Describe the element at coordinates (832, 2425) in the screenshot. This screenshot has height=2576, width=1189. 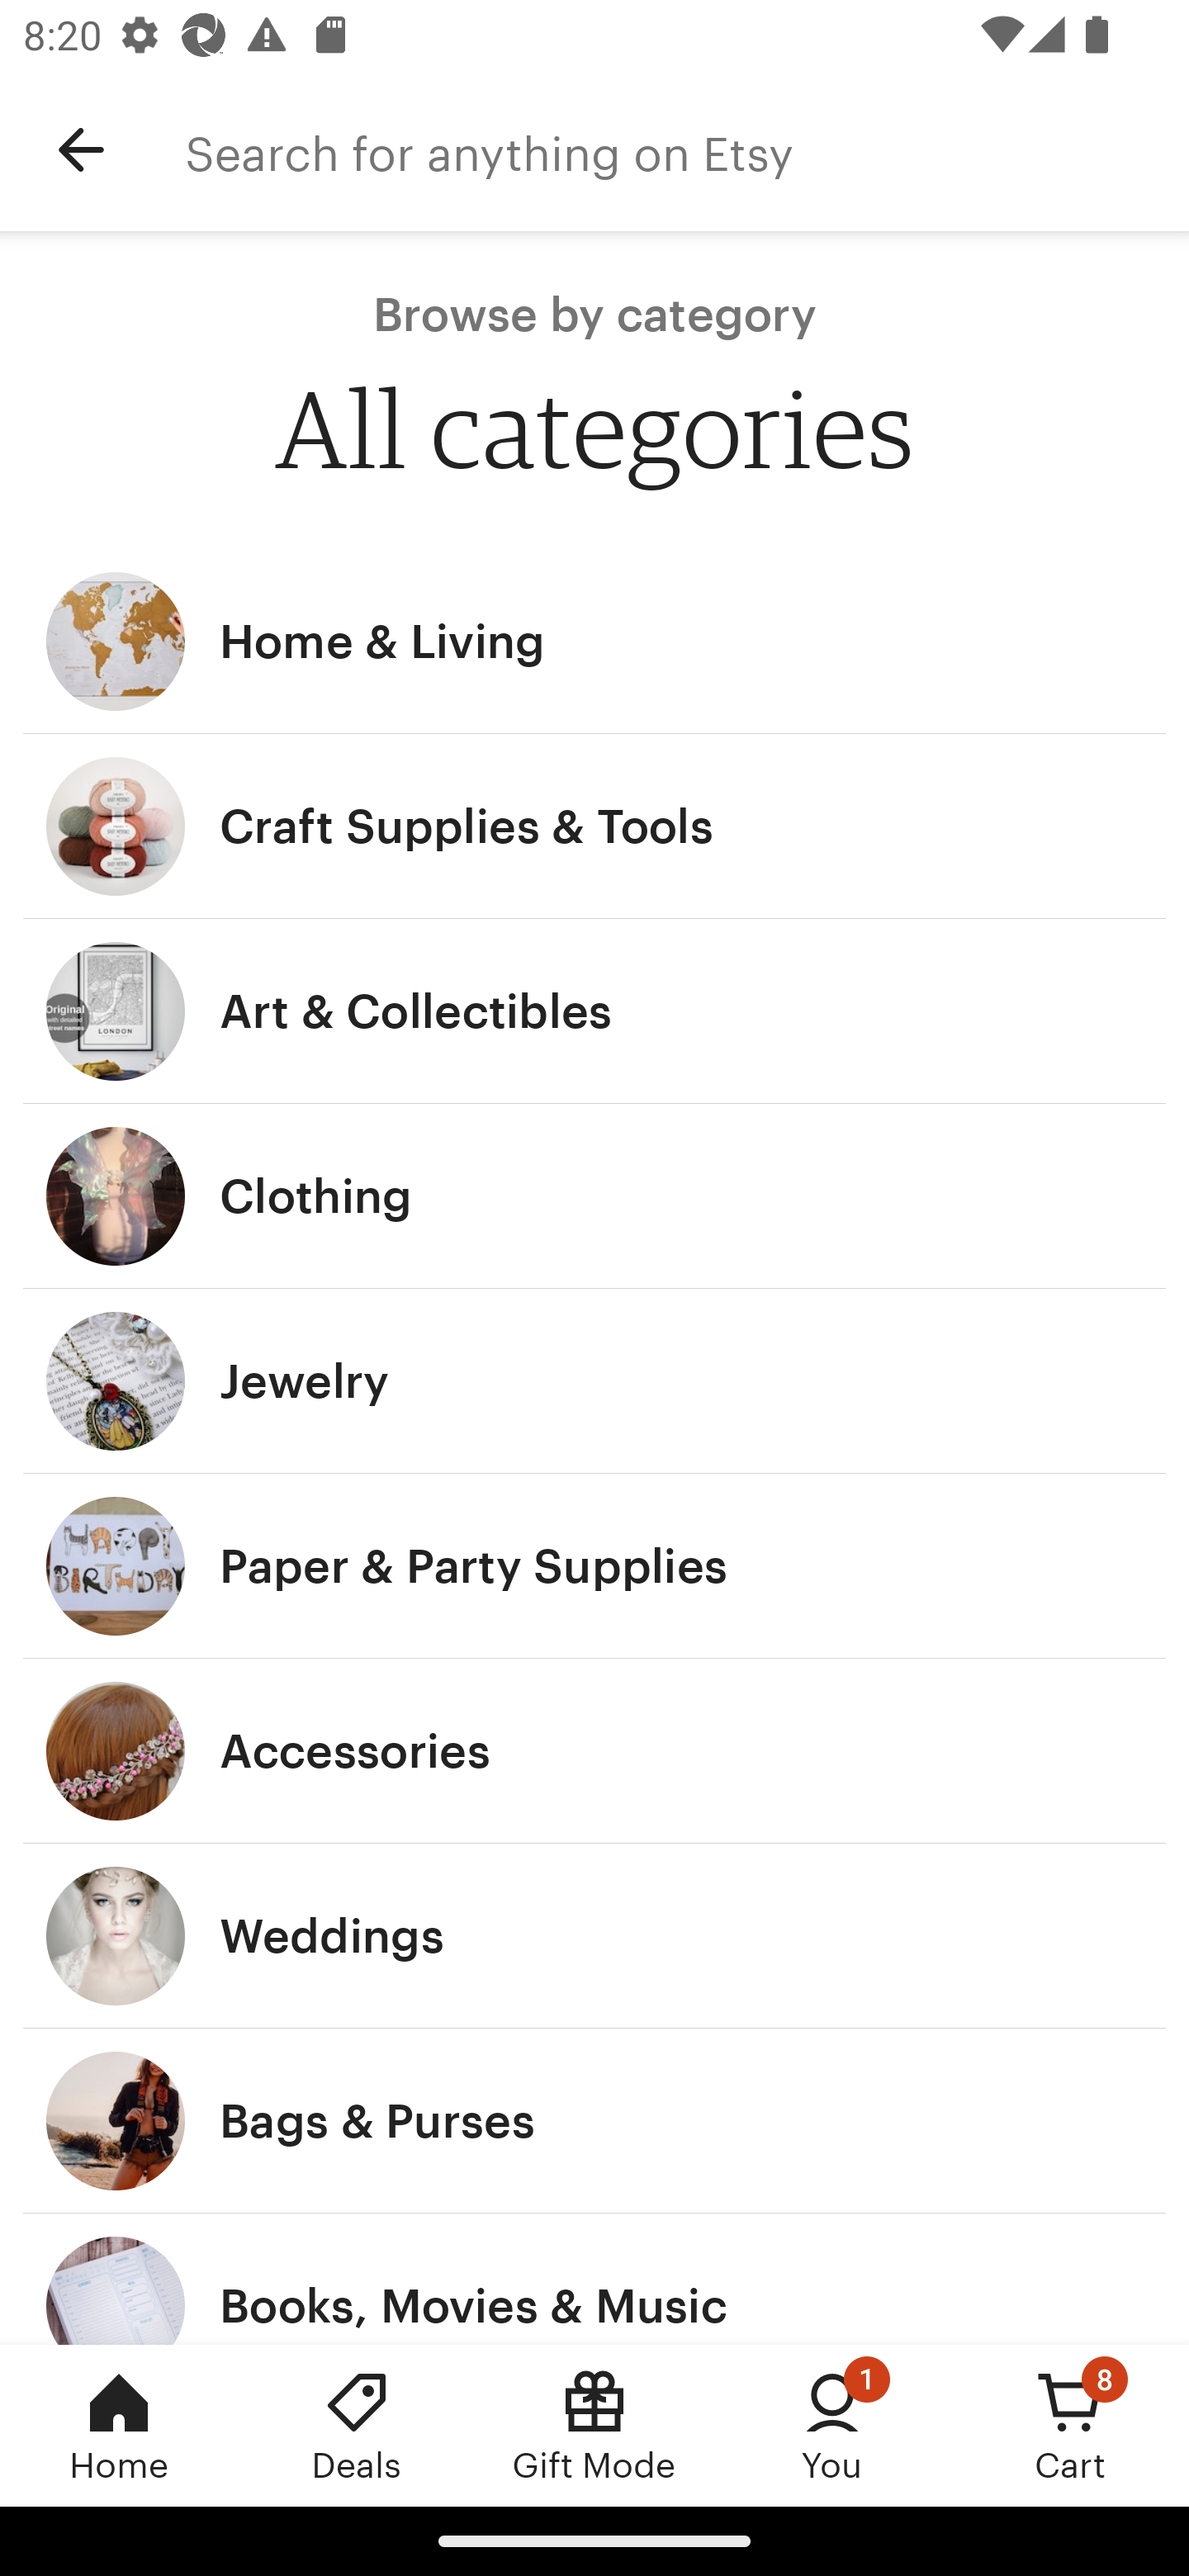
I see `You, 1 new notification You` at that location.